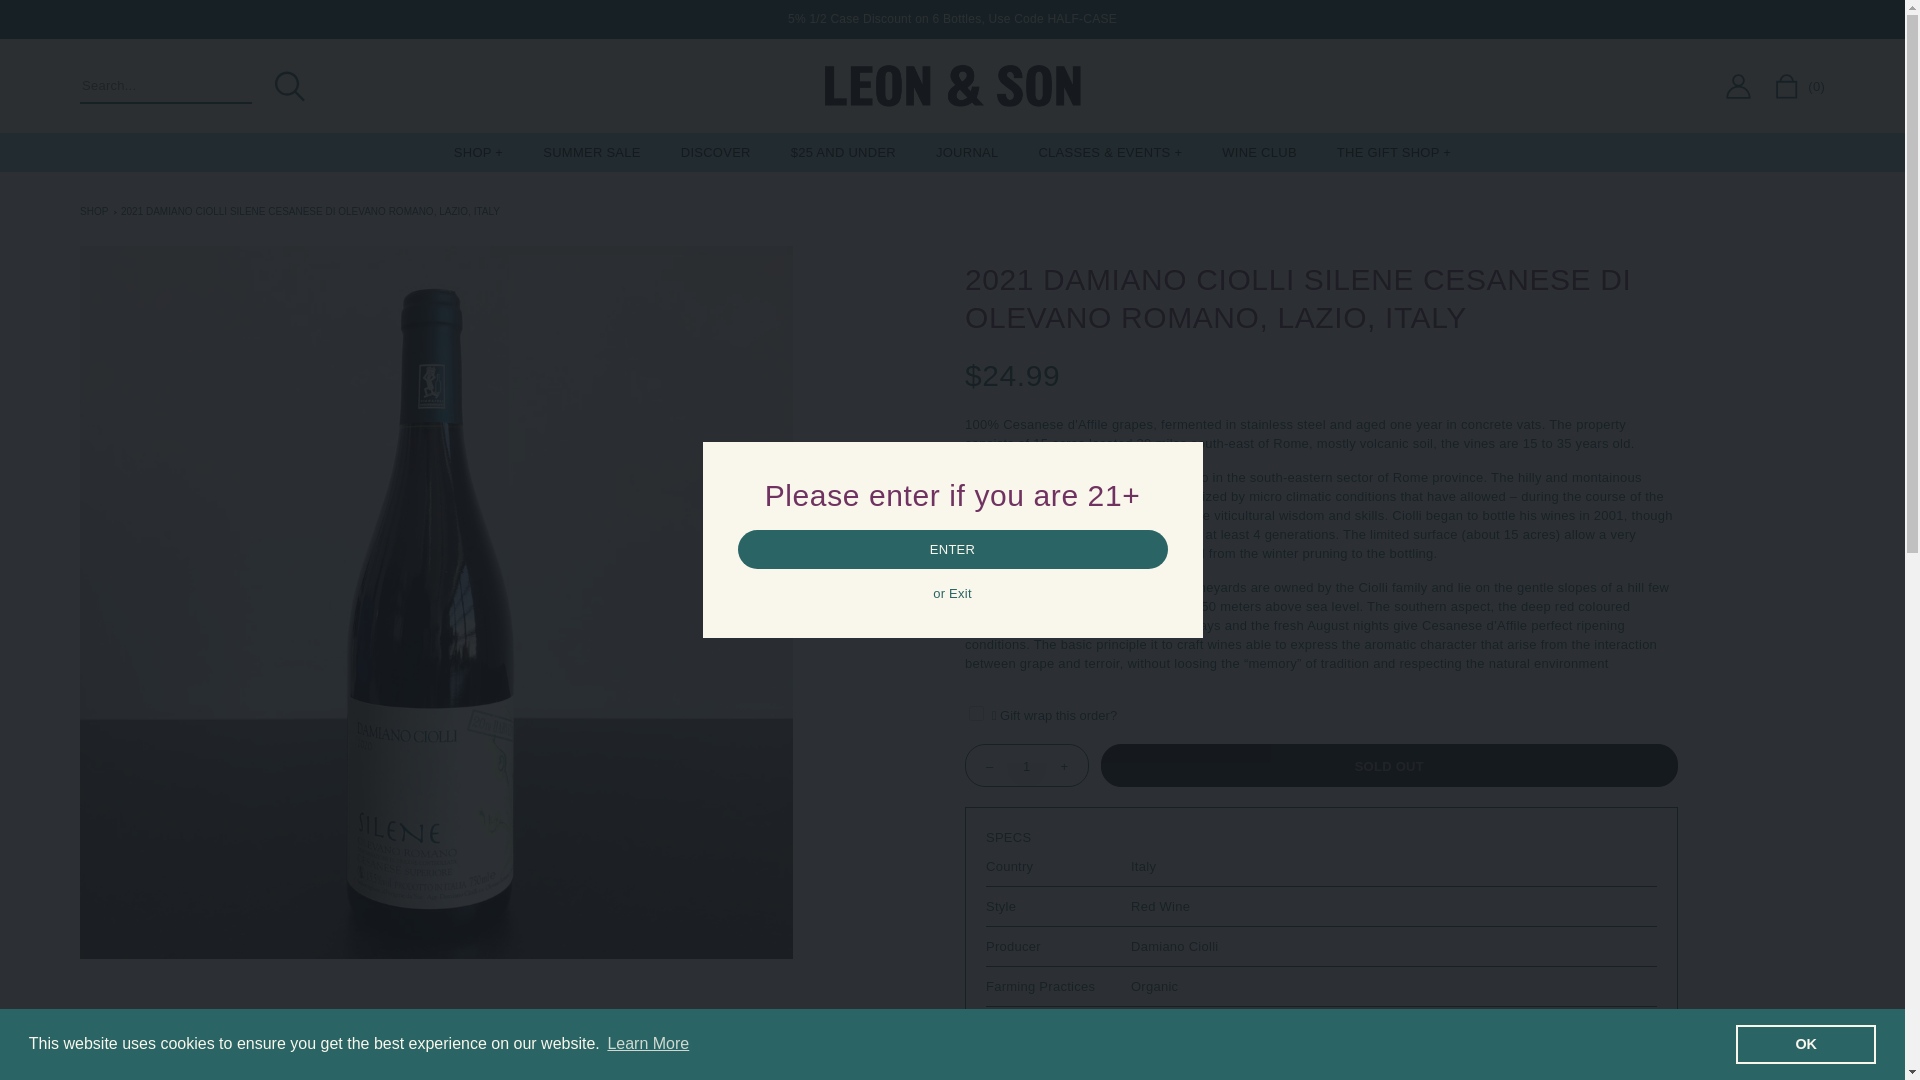 Image resolution: width=1920 pixels, height=1080 pixels. I want to click on Learn More, so click(648, 1044).